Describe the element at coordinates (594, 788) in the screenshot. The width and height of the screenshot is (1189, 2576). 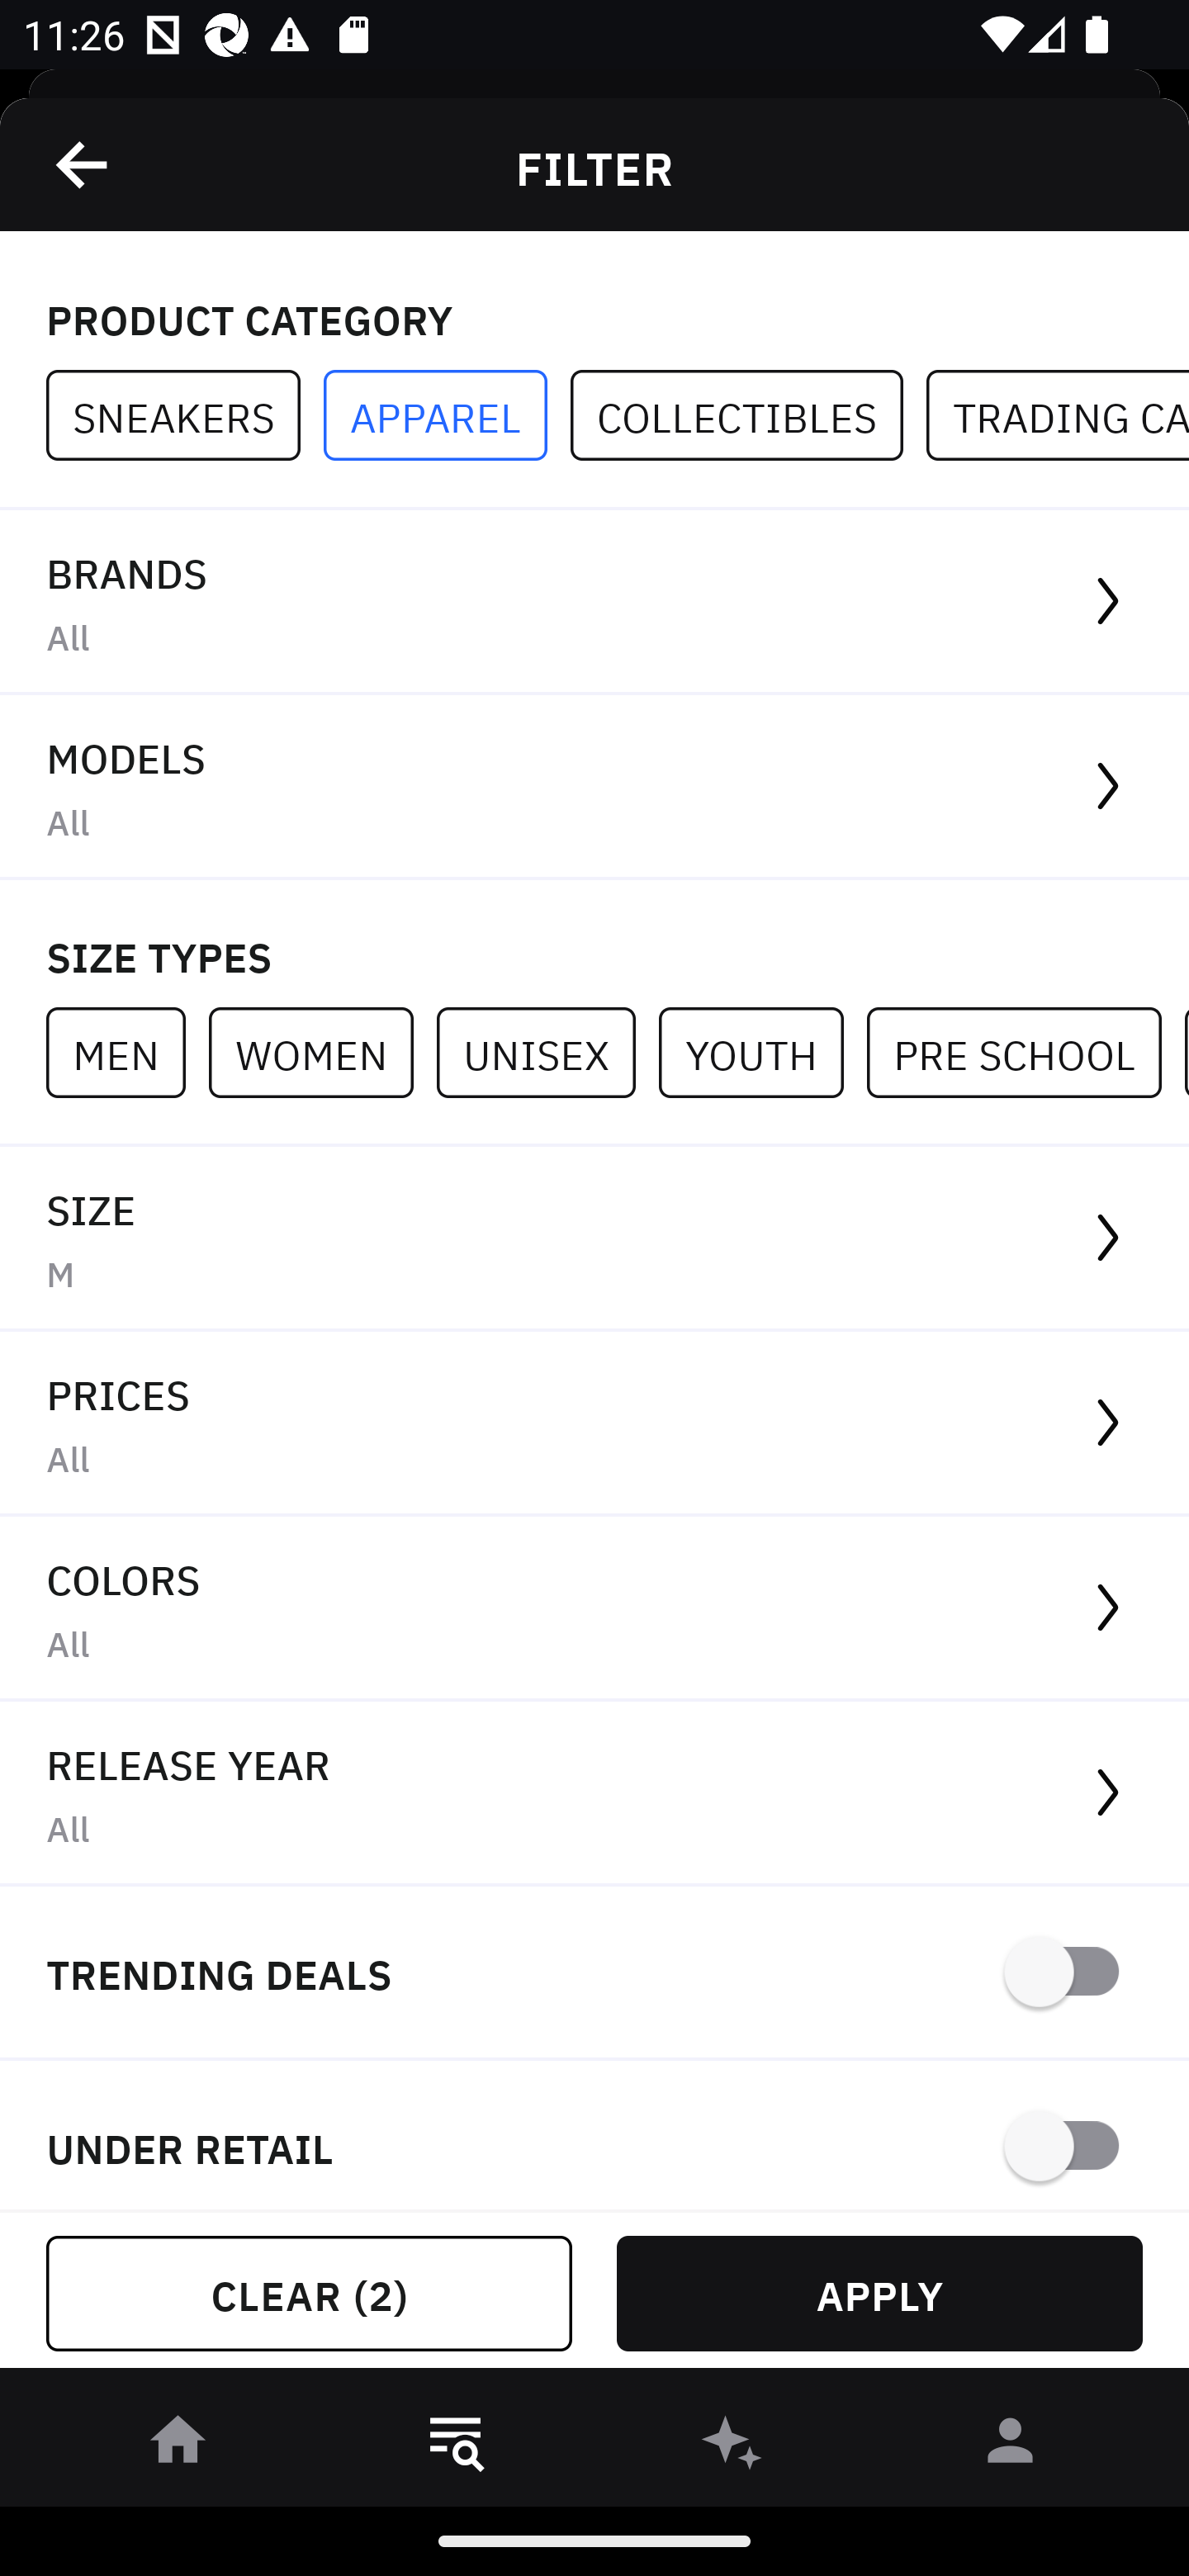
I see `MODELS All` at that location.